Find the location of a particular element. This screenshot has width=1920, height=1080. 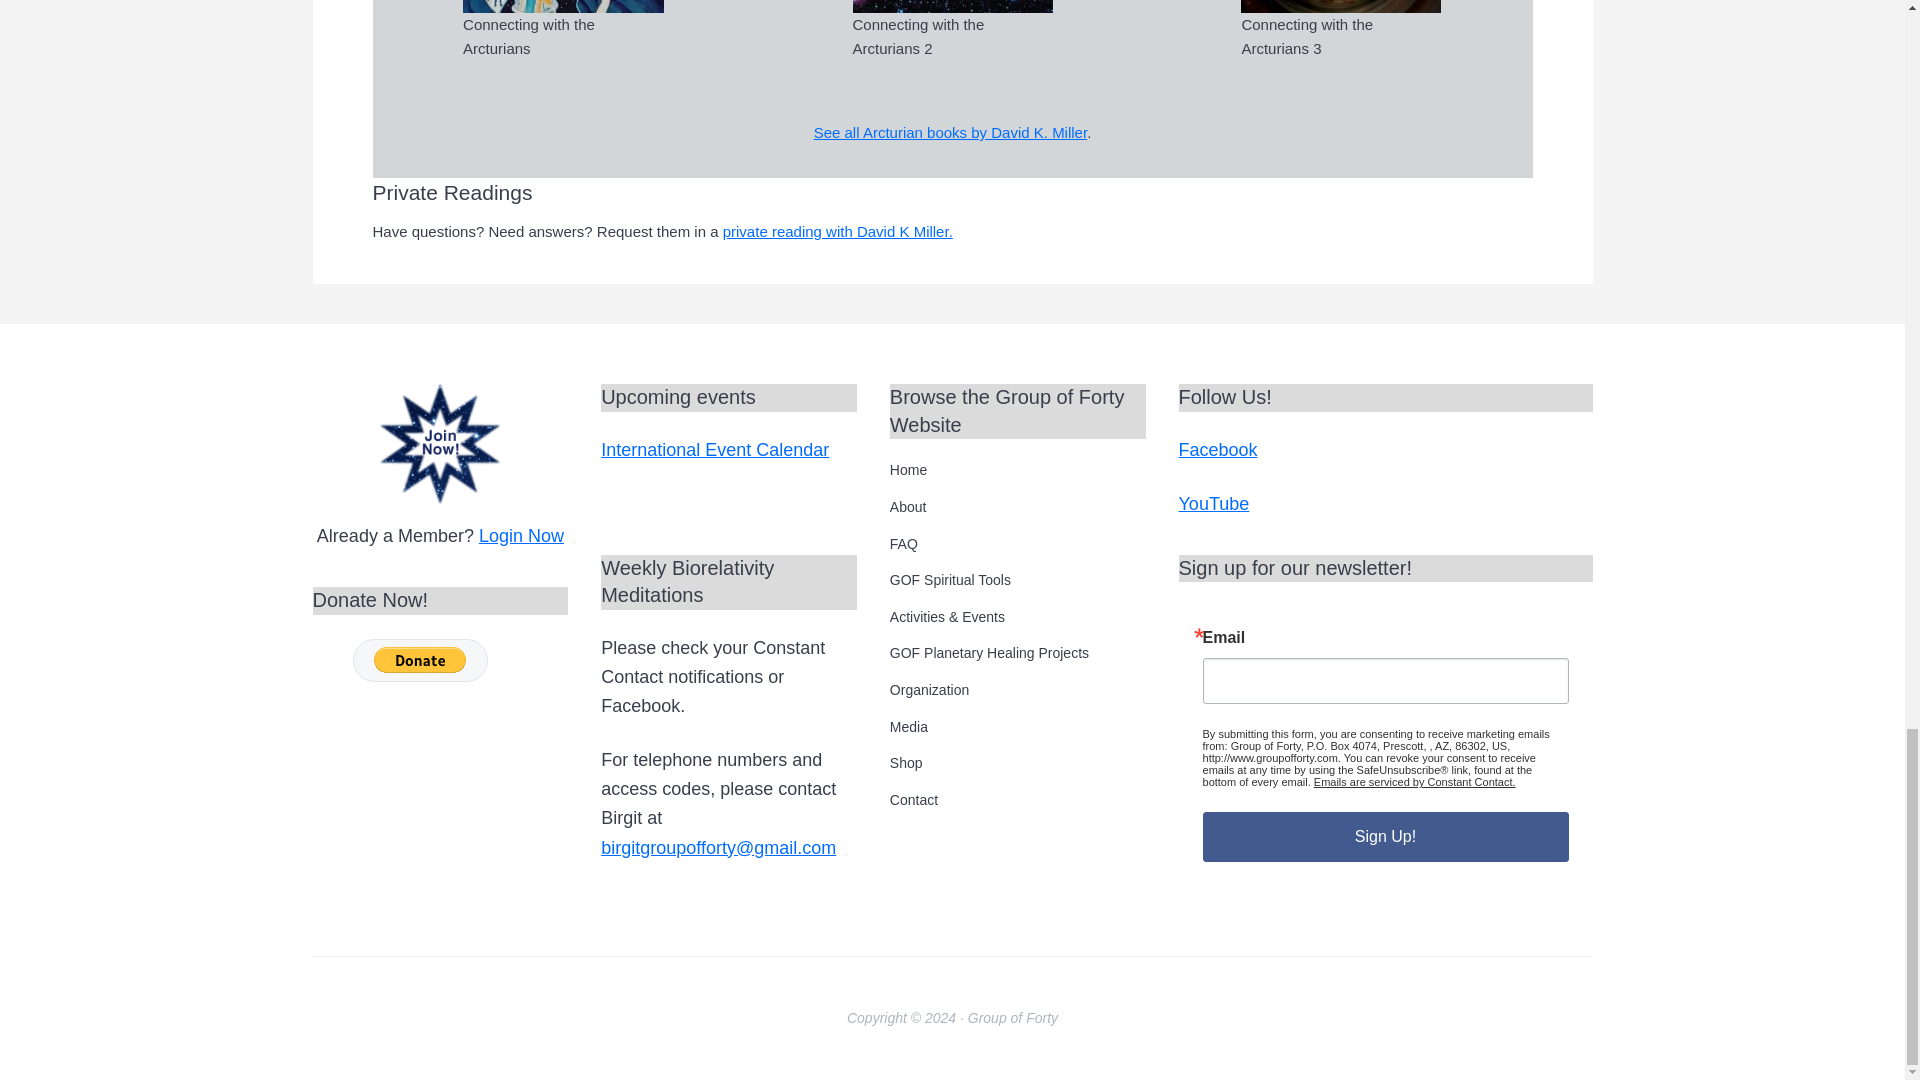

FAQ is located at coordinates (1018, 543).